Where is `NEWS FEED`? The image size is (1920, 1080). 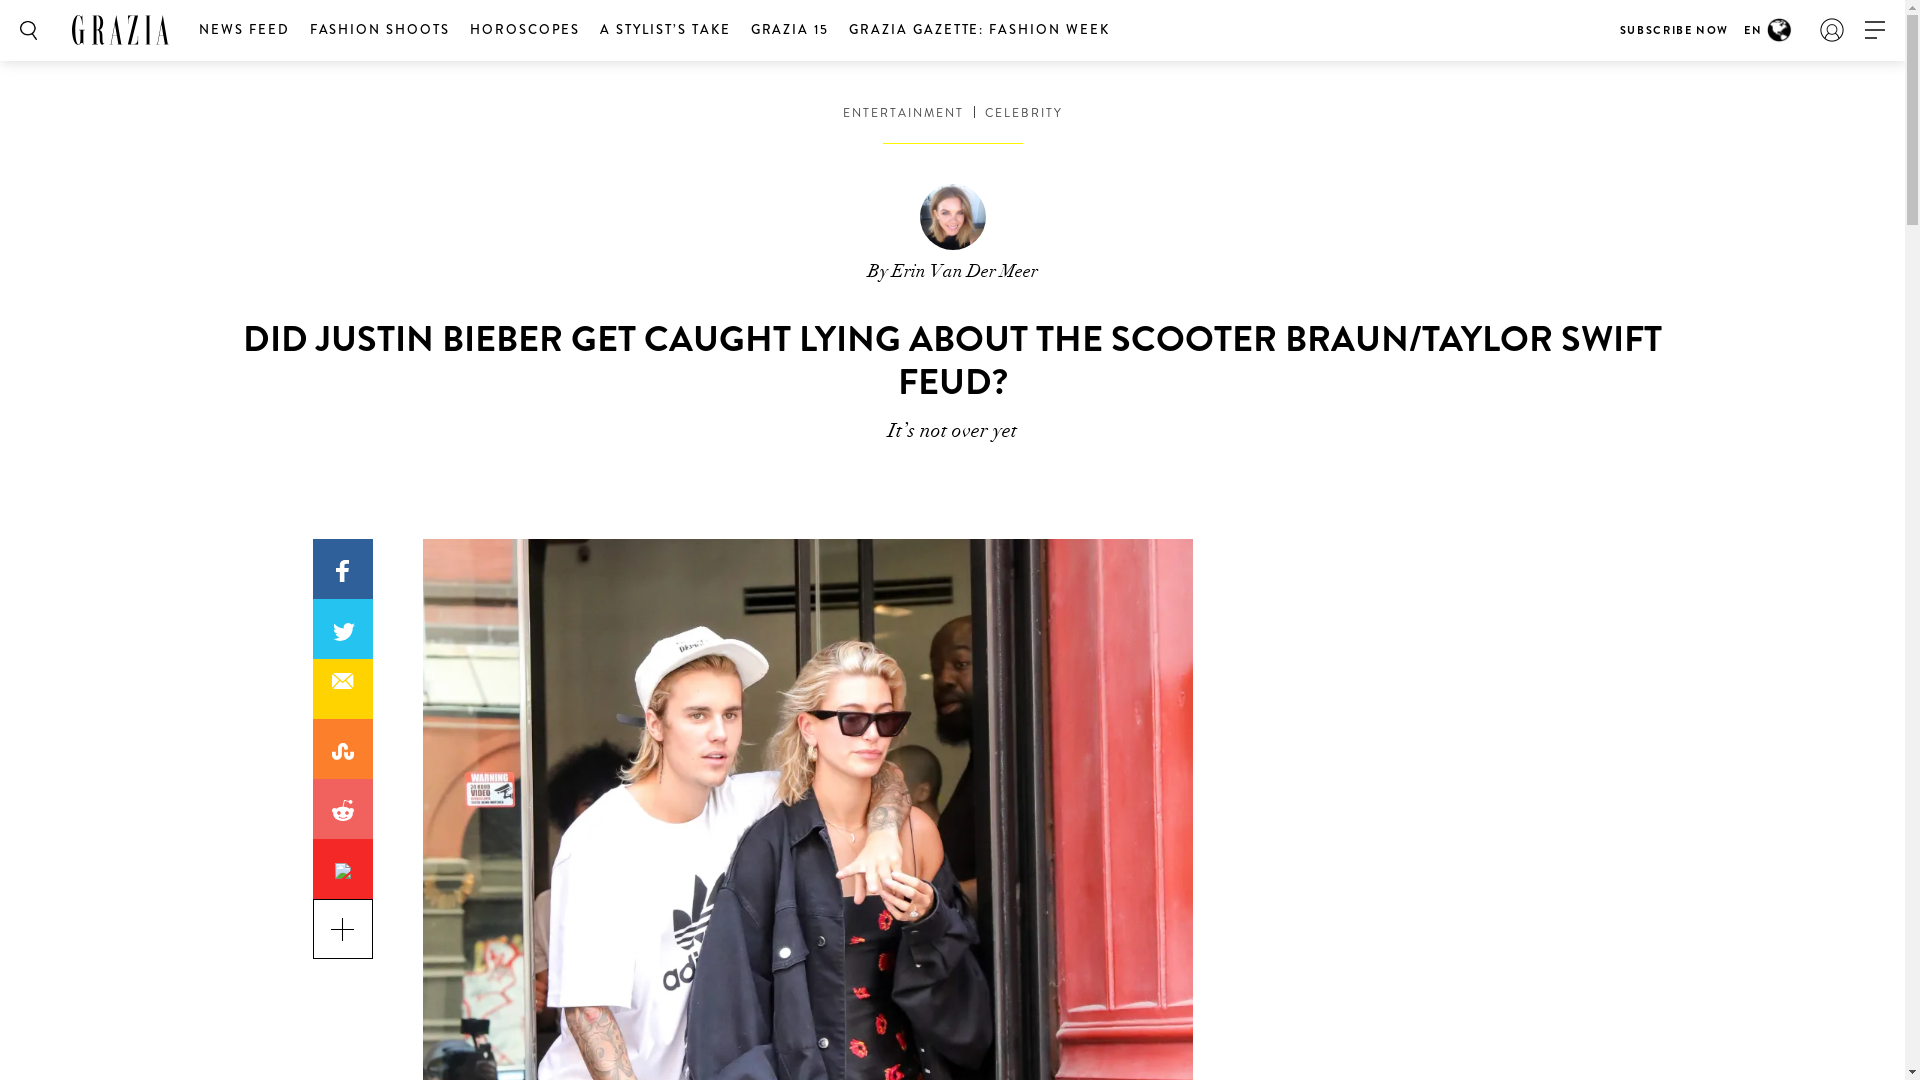
NEWS FEED is located at coordinates (244, 30).